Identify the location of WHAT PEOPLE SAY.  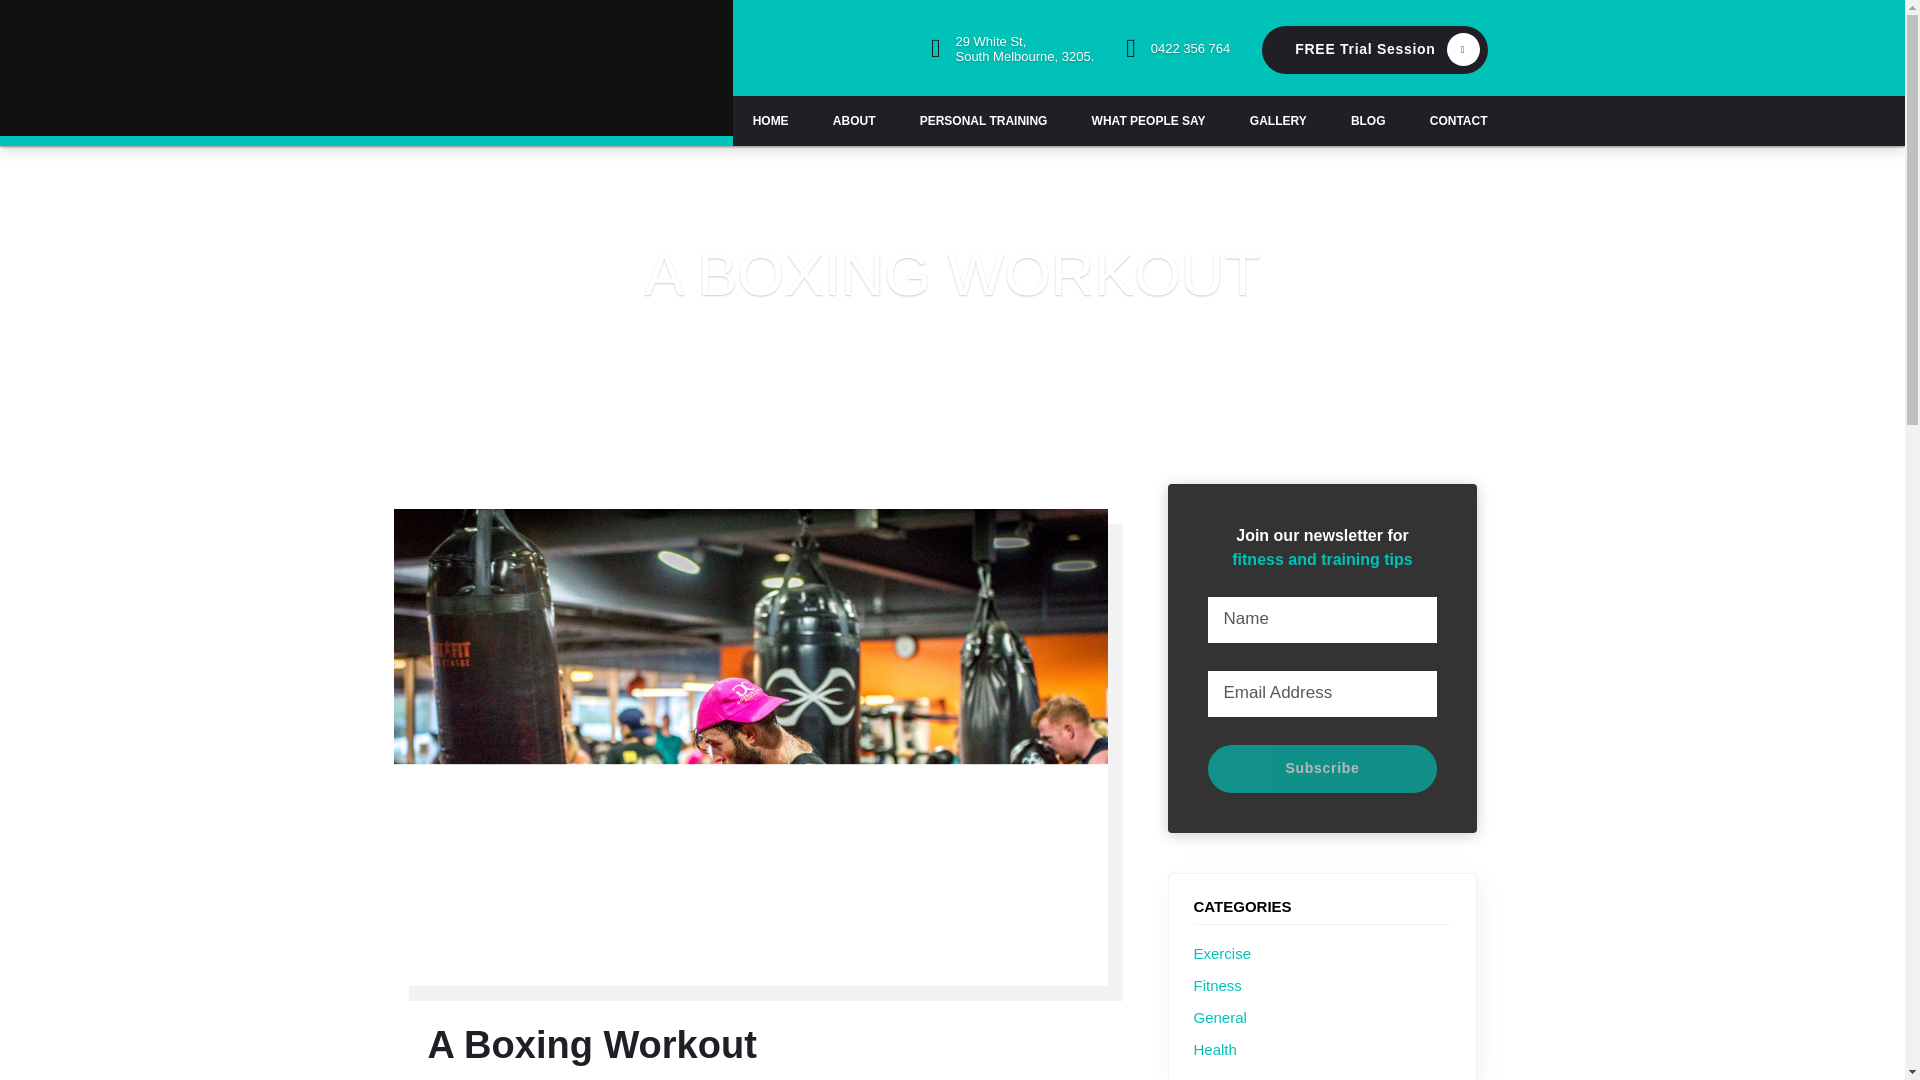
(1322, 768).